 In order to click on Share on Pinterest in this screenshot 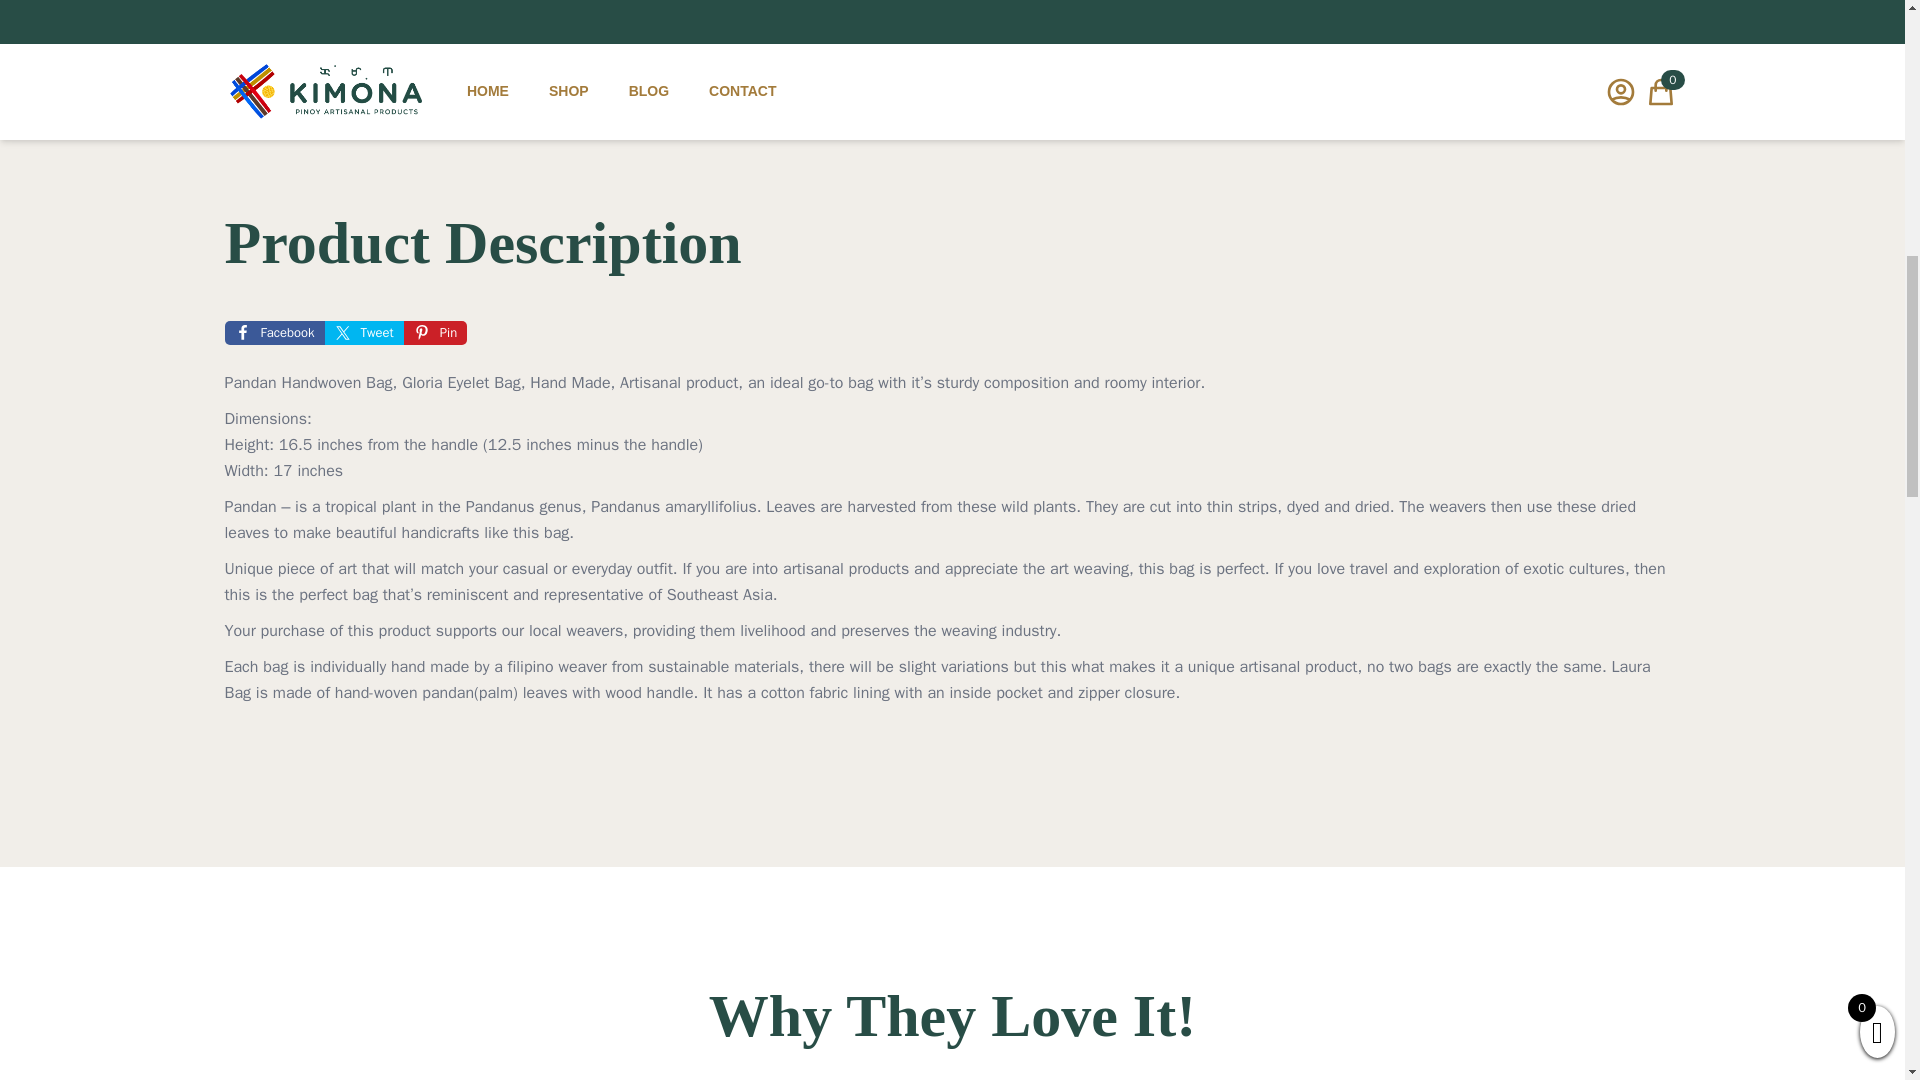, I will do `click(434, 332)`.